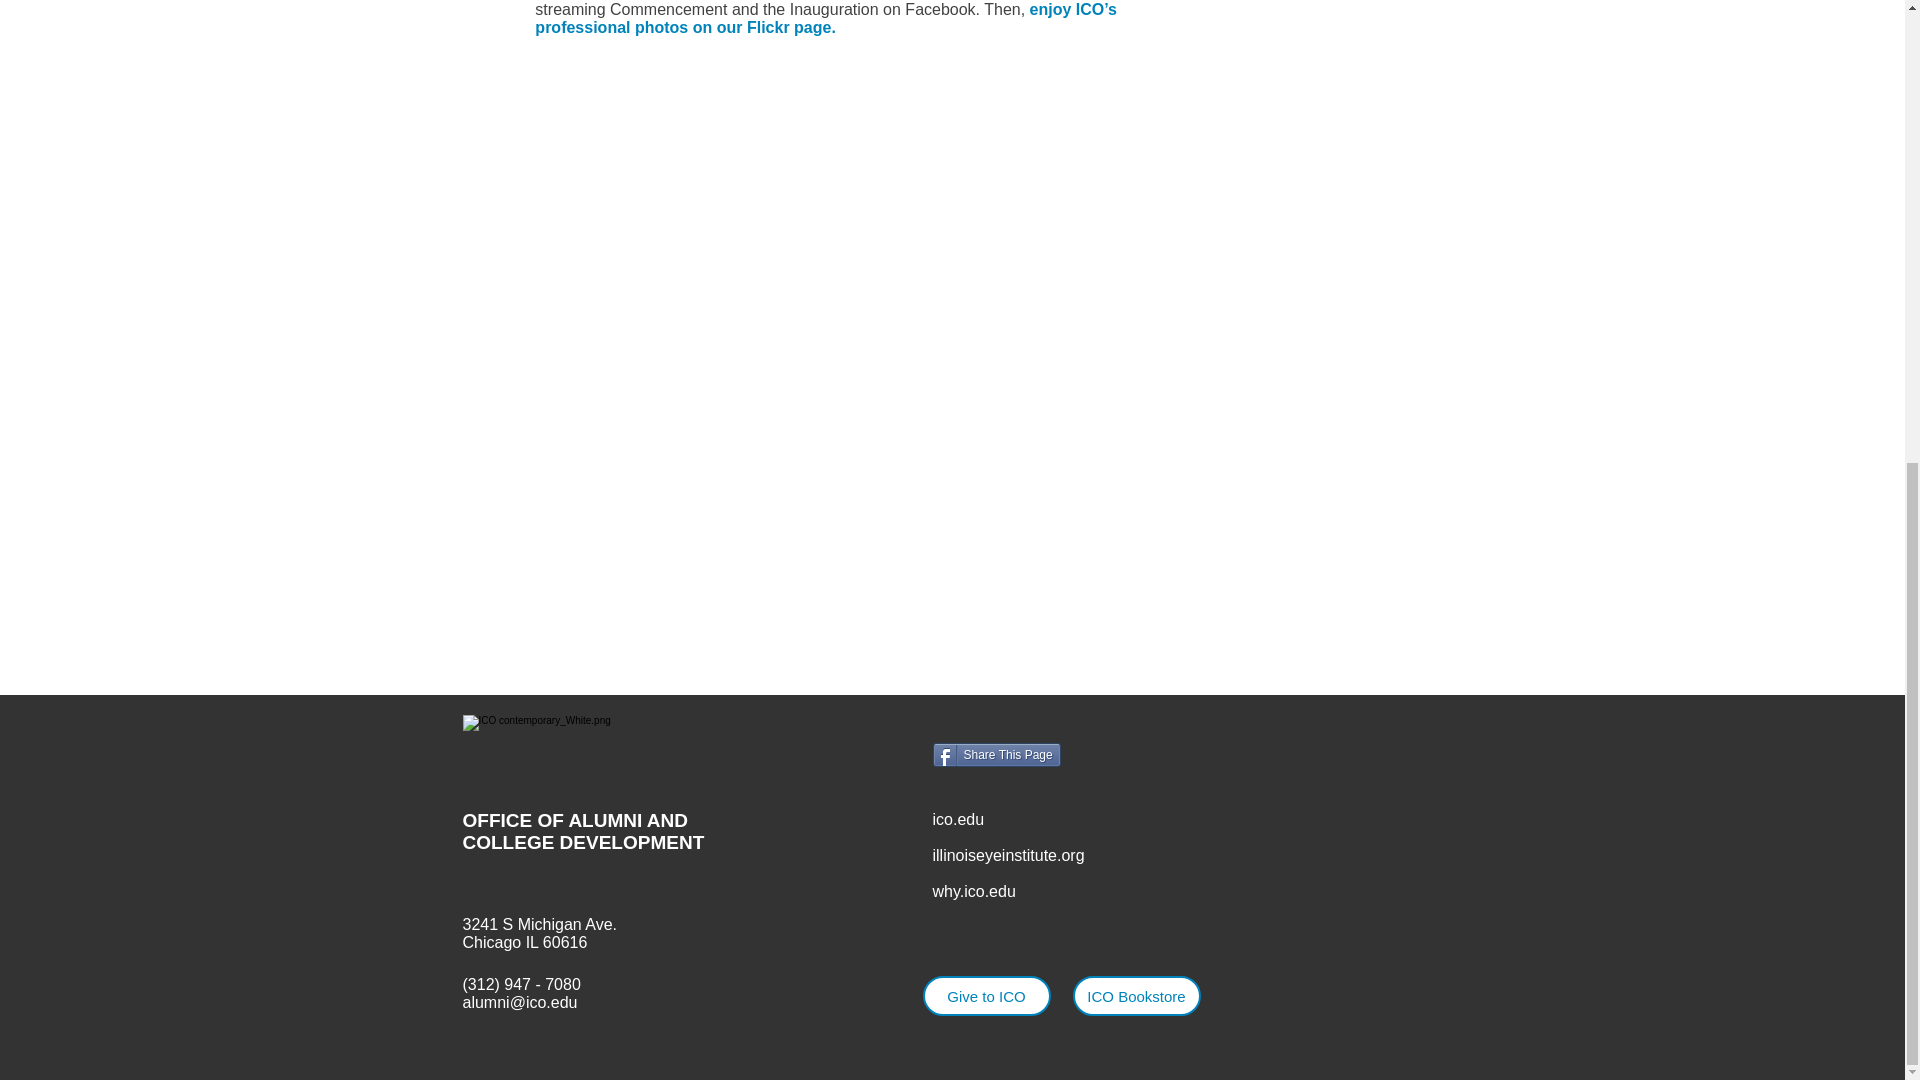 This screenshot has height=1080, width=1920. What do you see at coordinates (1008, 855) in the screenshot?
I see `illinoiseyeinstitute.org` at bounding box center [1008, 855].